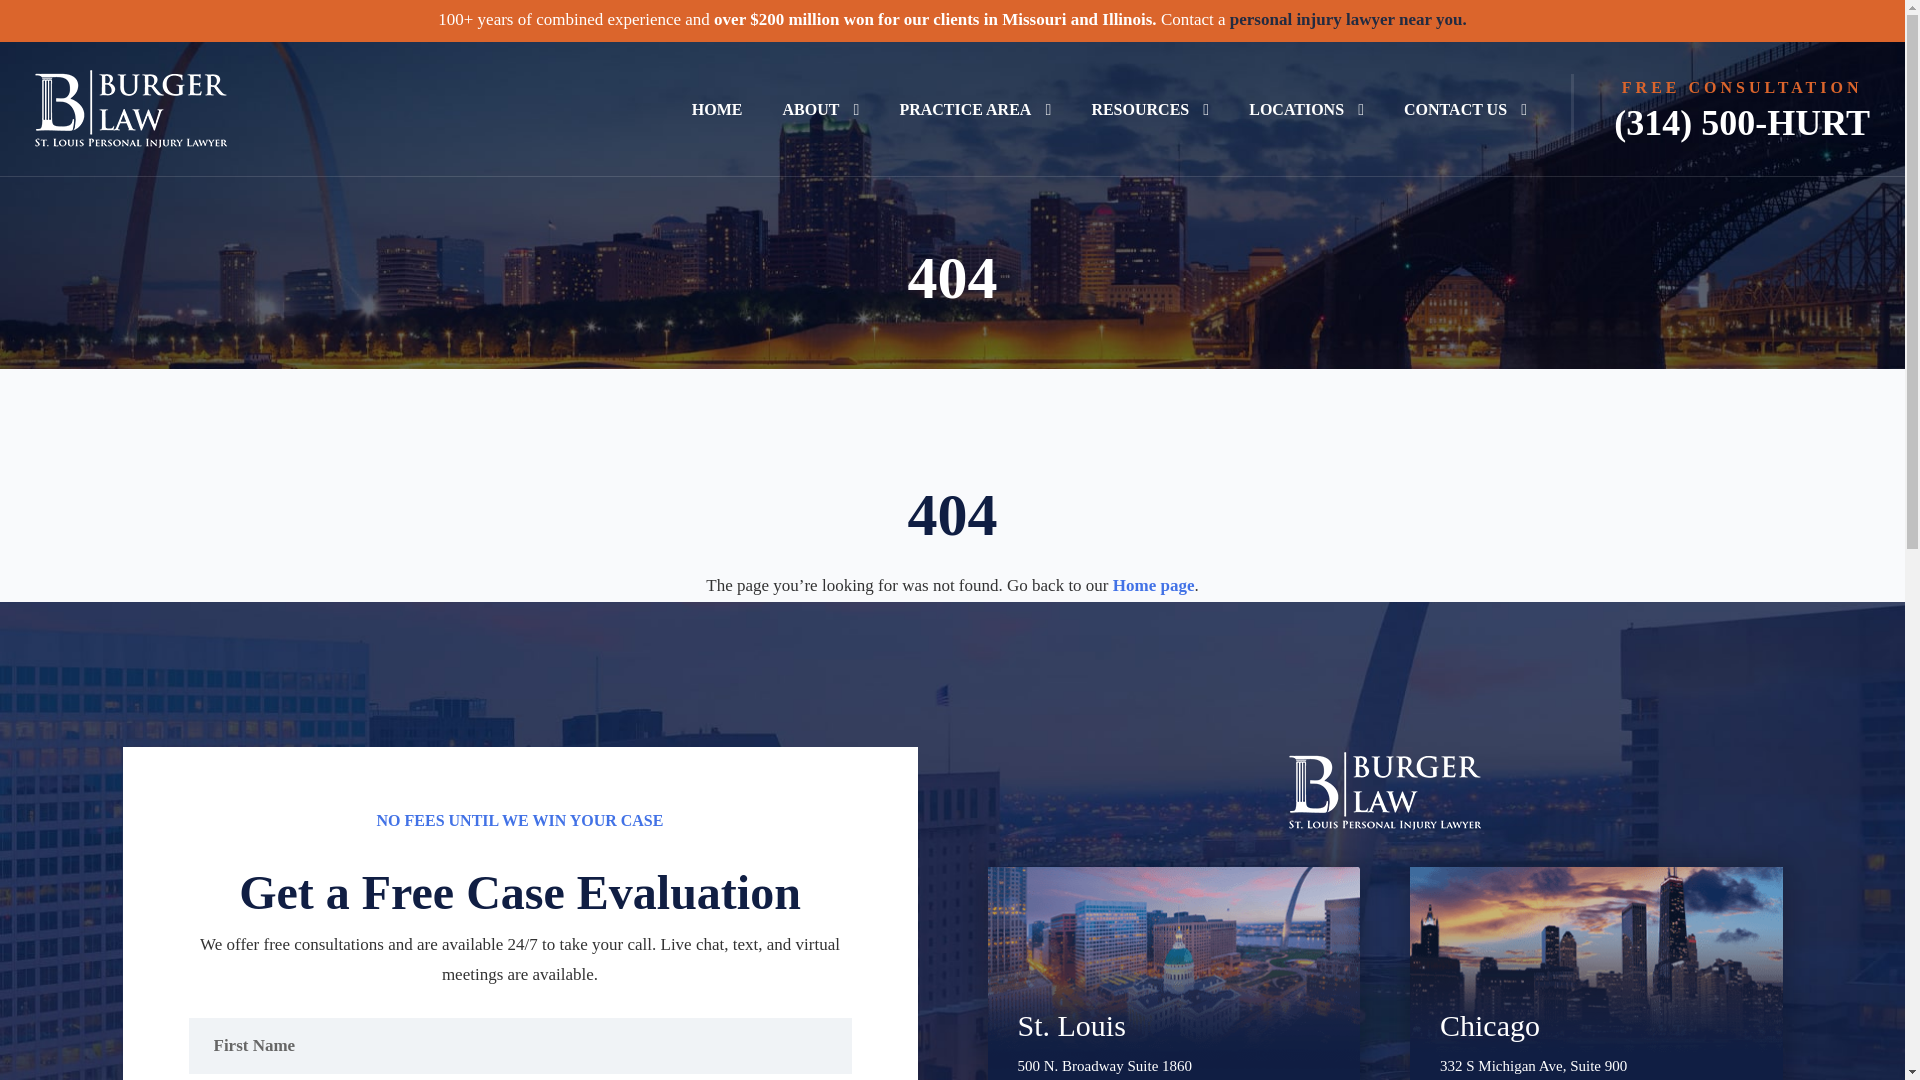  What do you see at coordinates (820, 110) in the screenshot?
I see `ABOUT` at bounding box center [820, 110].